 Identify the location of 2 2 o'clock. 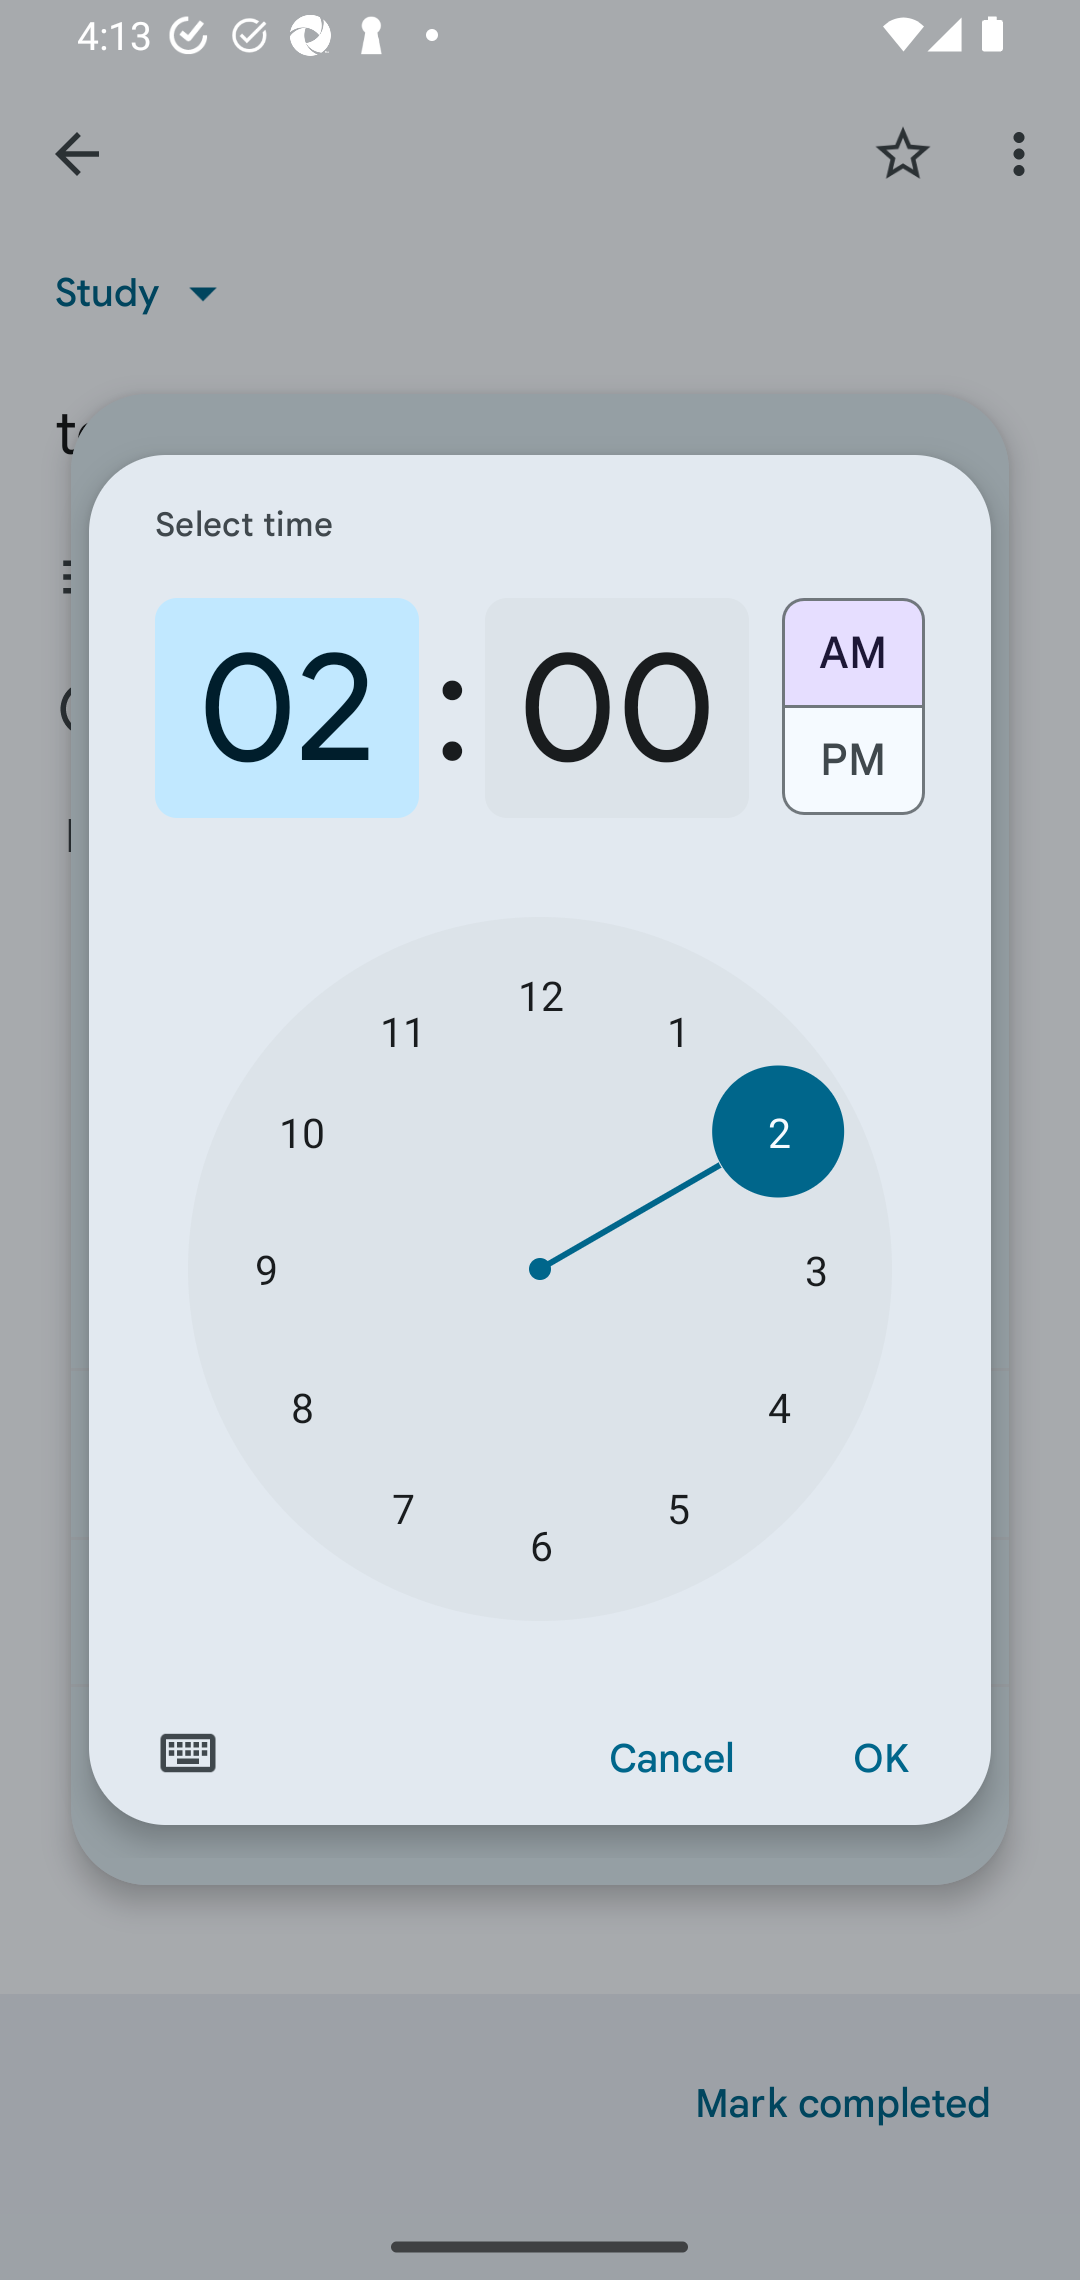
(778, 1132).